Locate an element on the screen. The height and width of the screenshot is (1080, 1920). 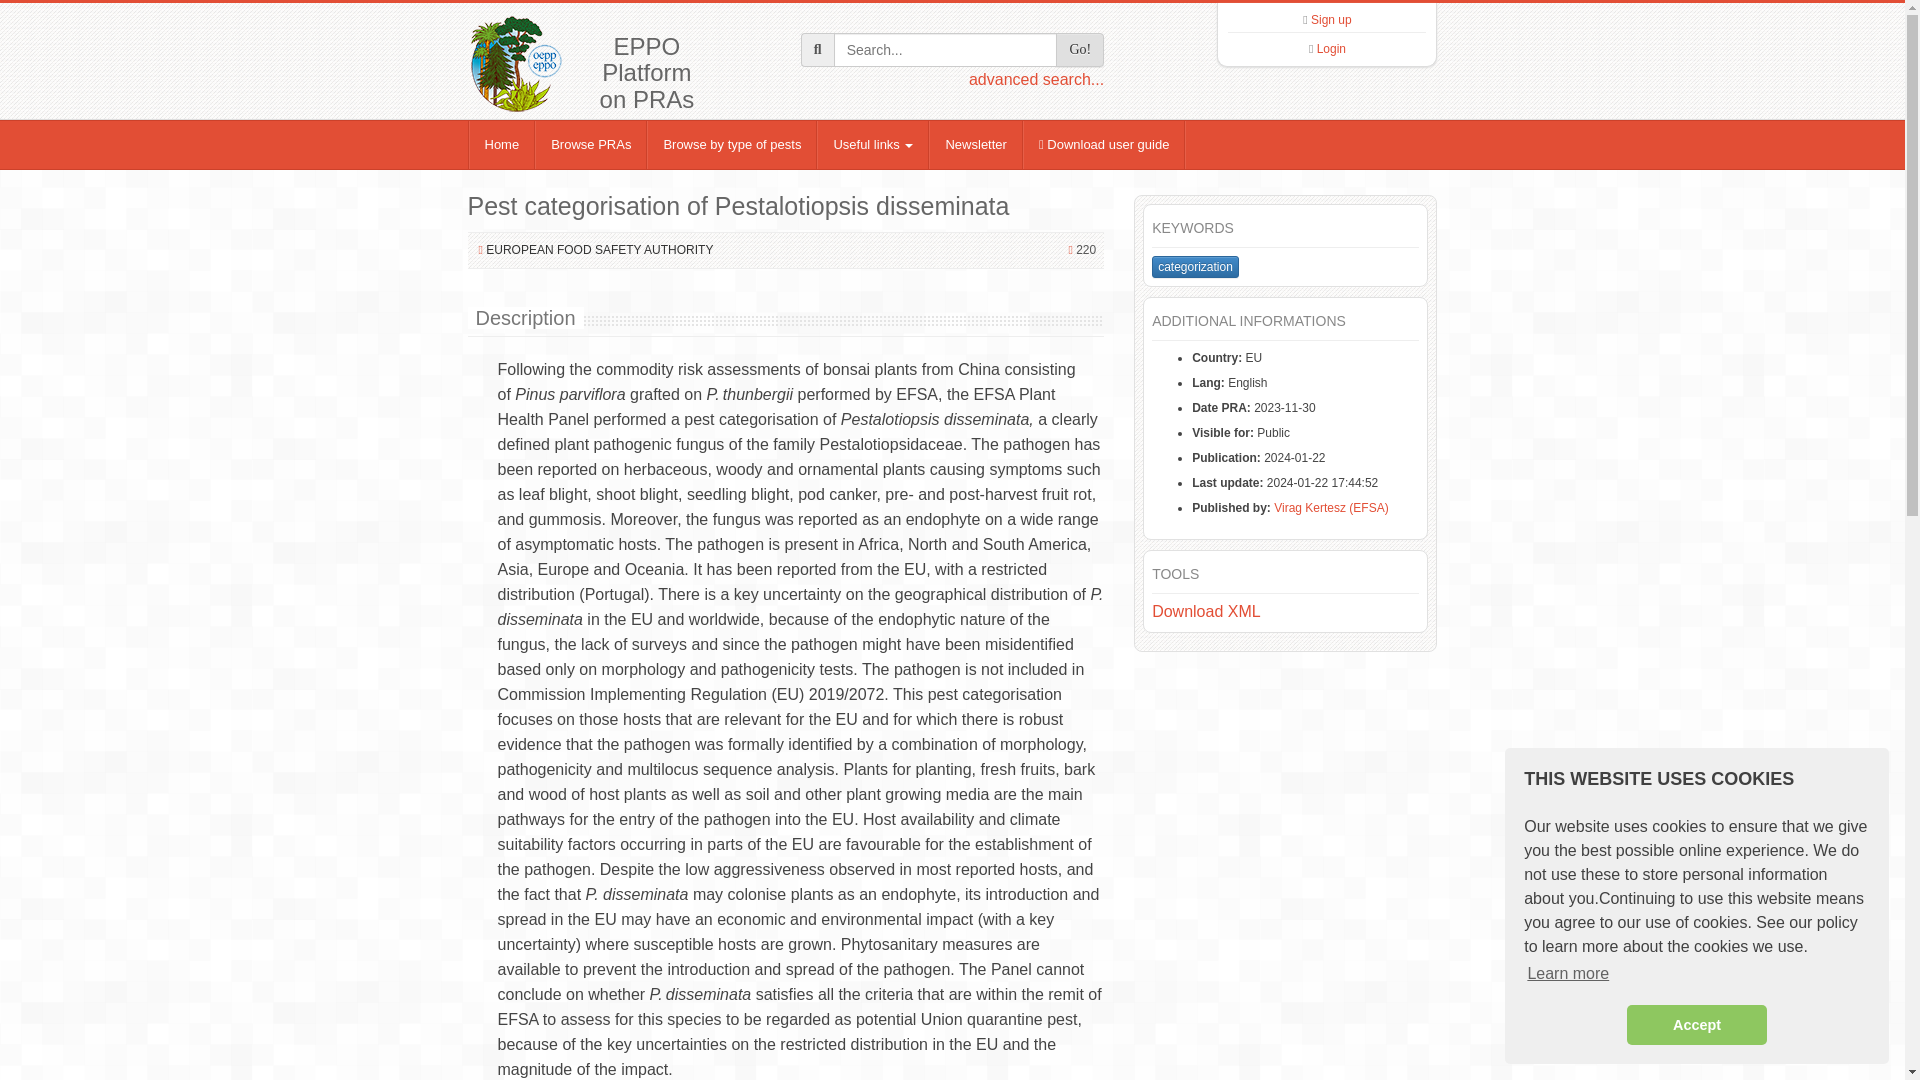
Useful links is located at coordinates (873, 144).